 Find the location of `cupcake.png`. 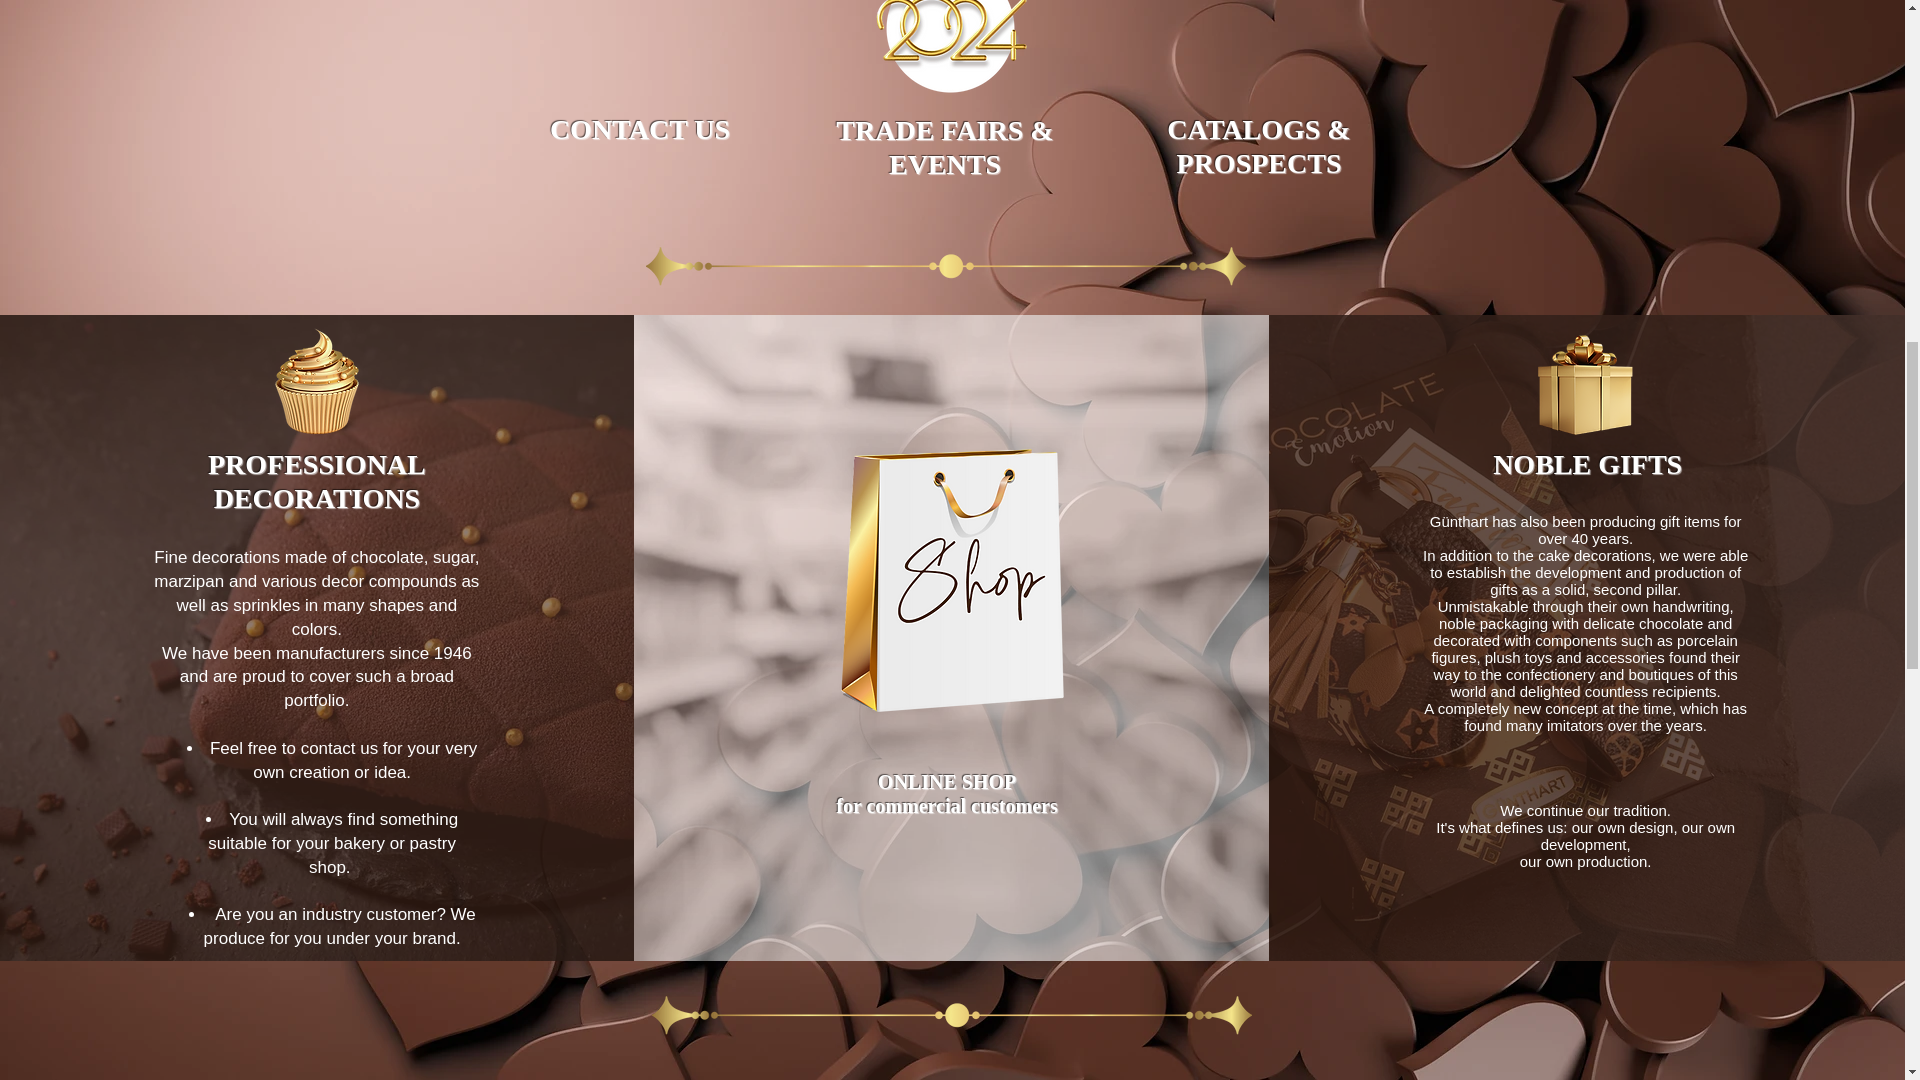

cupcake.png is located at coordinates (316, 382).